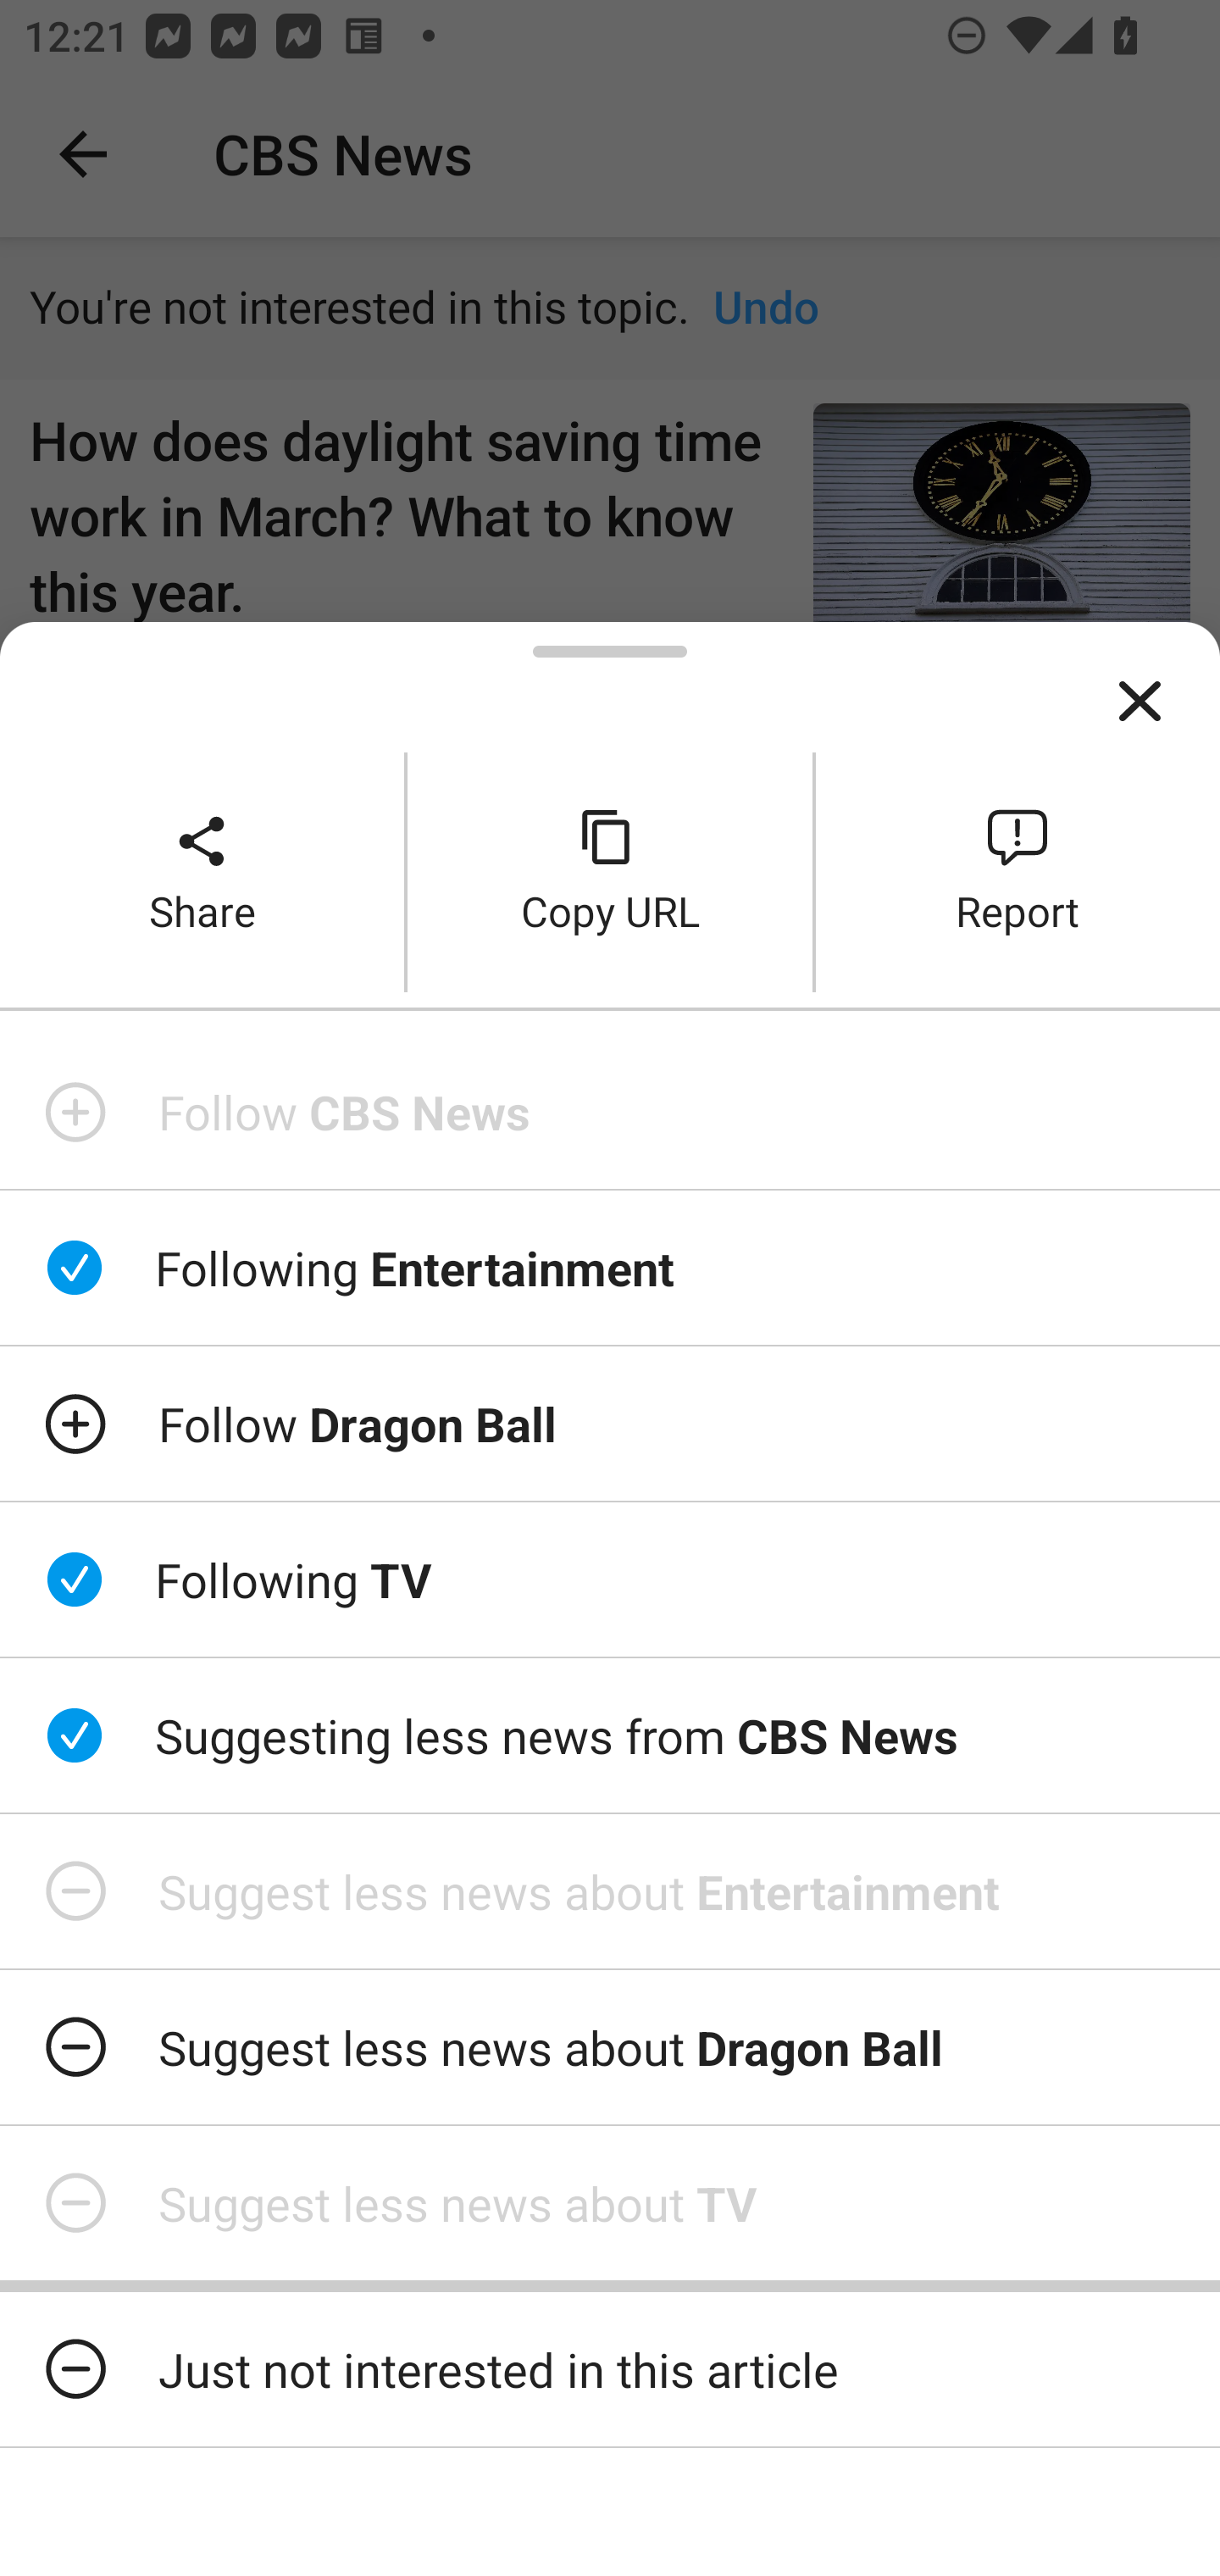  Describe the element at coordinates (610, 2369) in the screenshot. I see `Just not interested in this article` at that location.